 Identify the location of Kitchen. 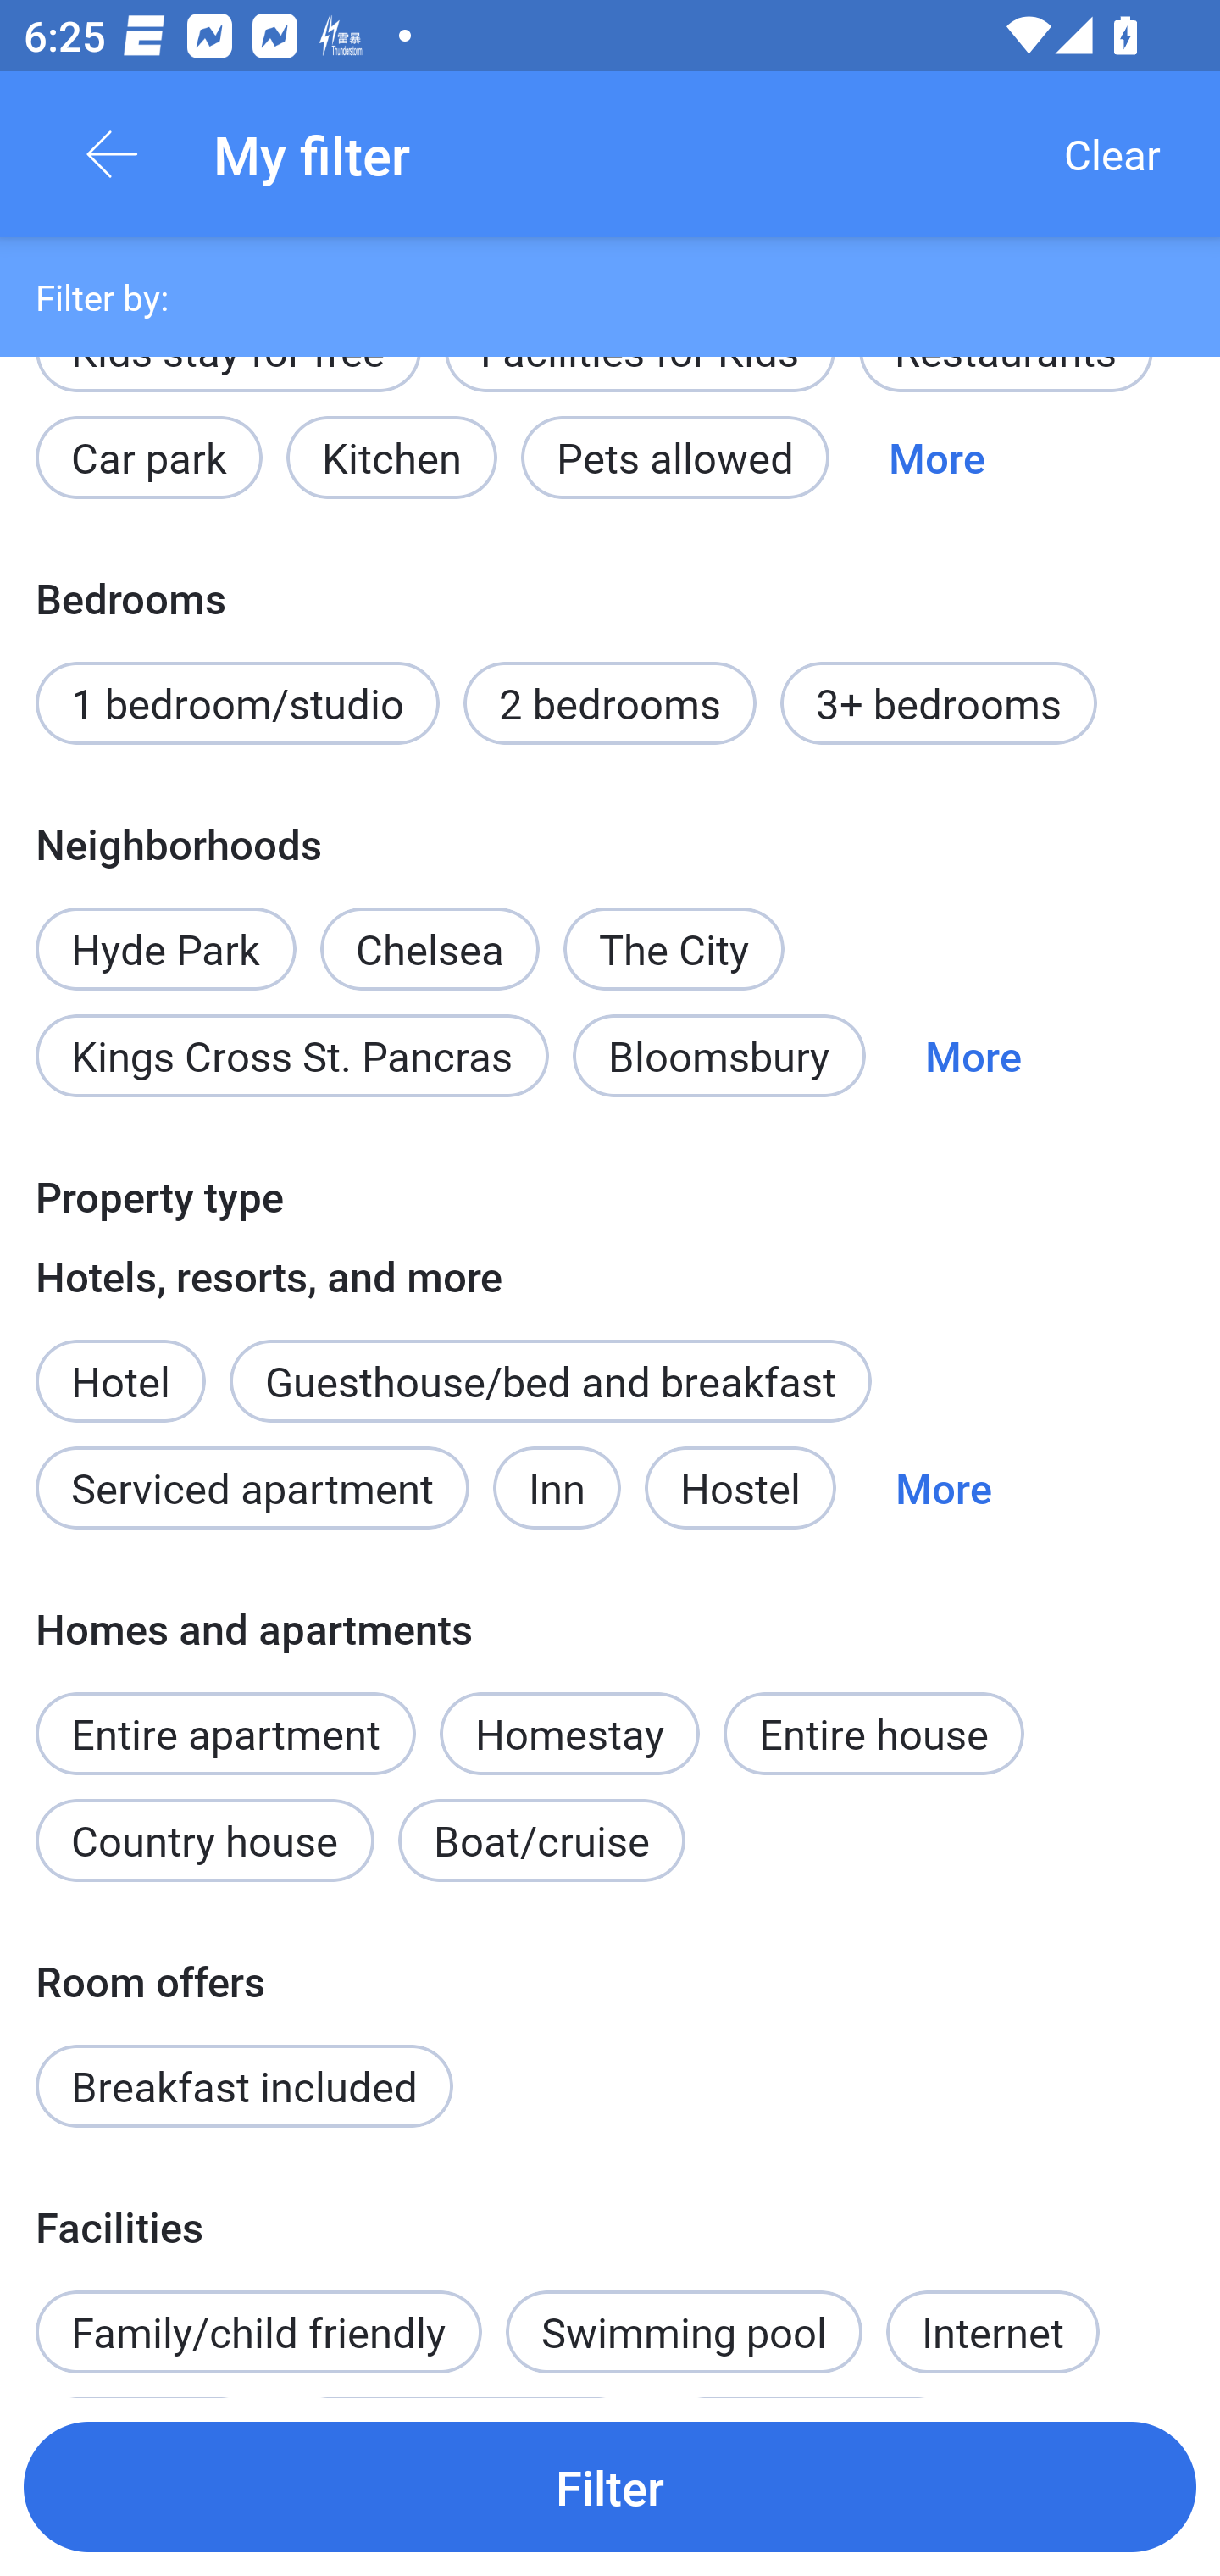
(391, 458).